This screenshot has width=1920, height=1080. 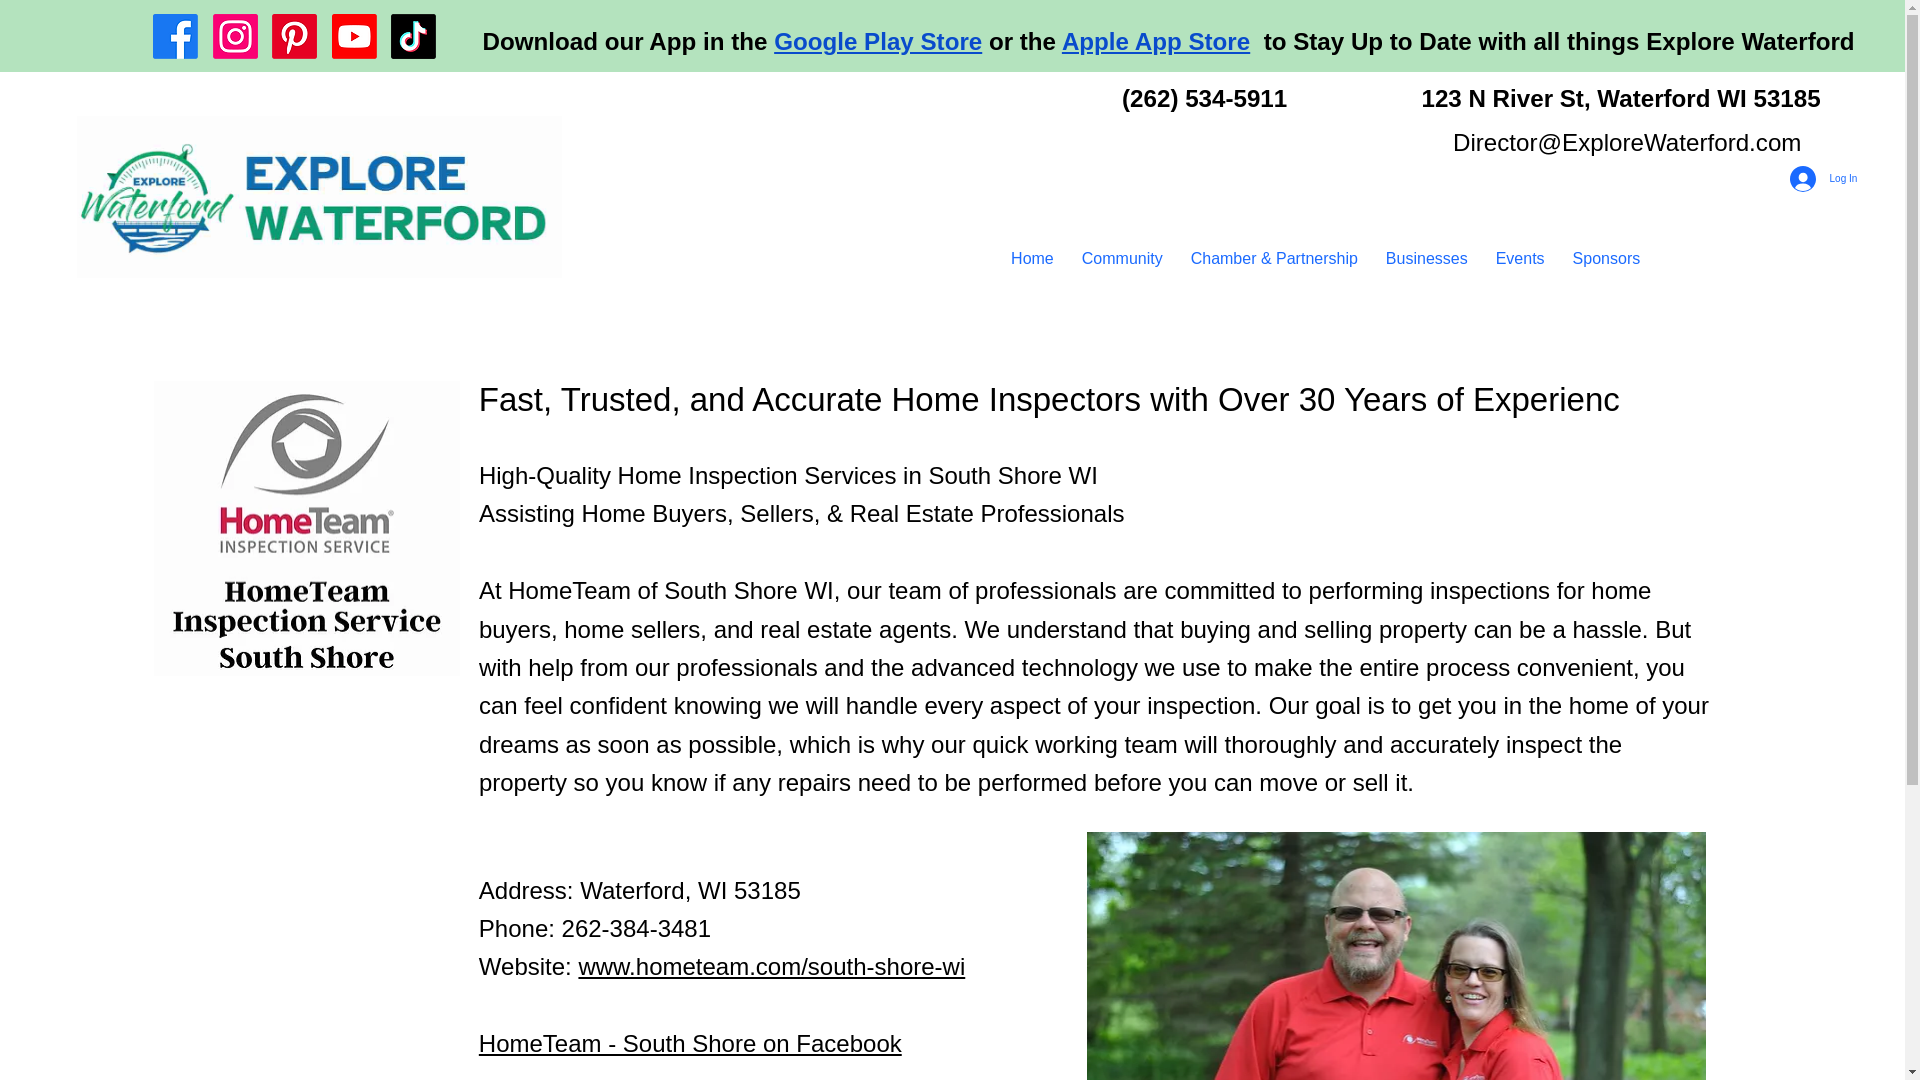 What do you see at coordinates (1155, 42) in the screenshot?
I see `Apple App Store` at bounding box center [1155, 42].